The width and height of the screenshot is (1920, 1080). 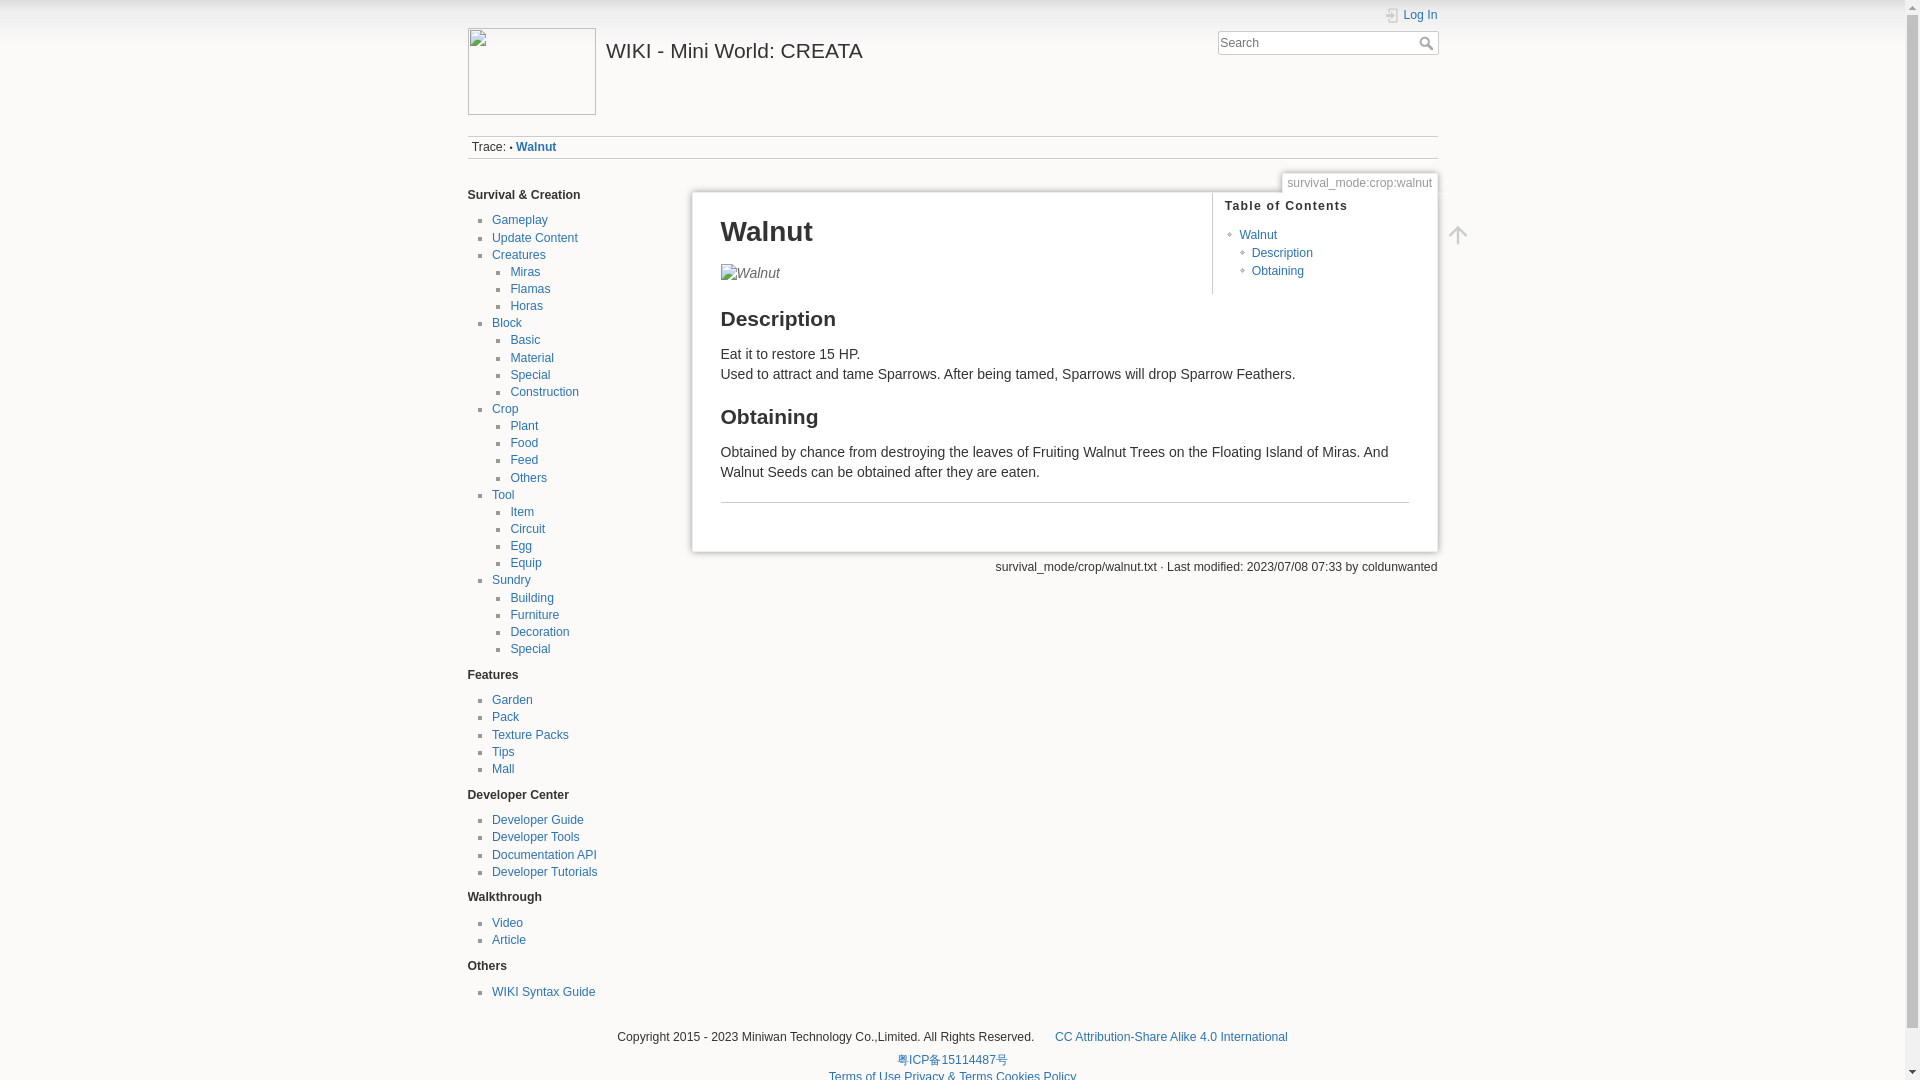 What do you see at coordinates (544, 391) in the screenshot?
I see `Construction` at bounding box center [544, 391].